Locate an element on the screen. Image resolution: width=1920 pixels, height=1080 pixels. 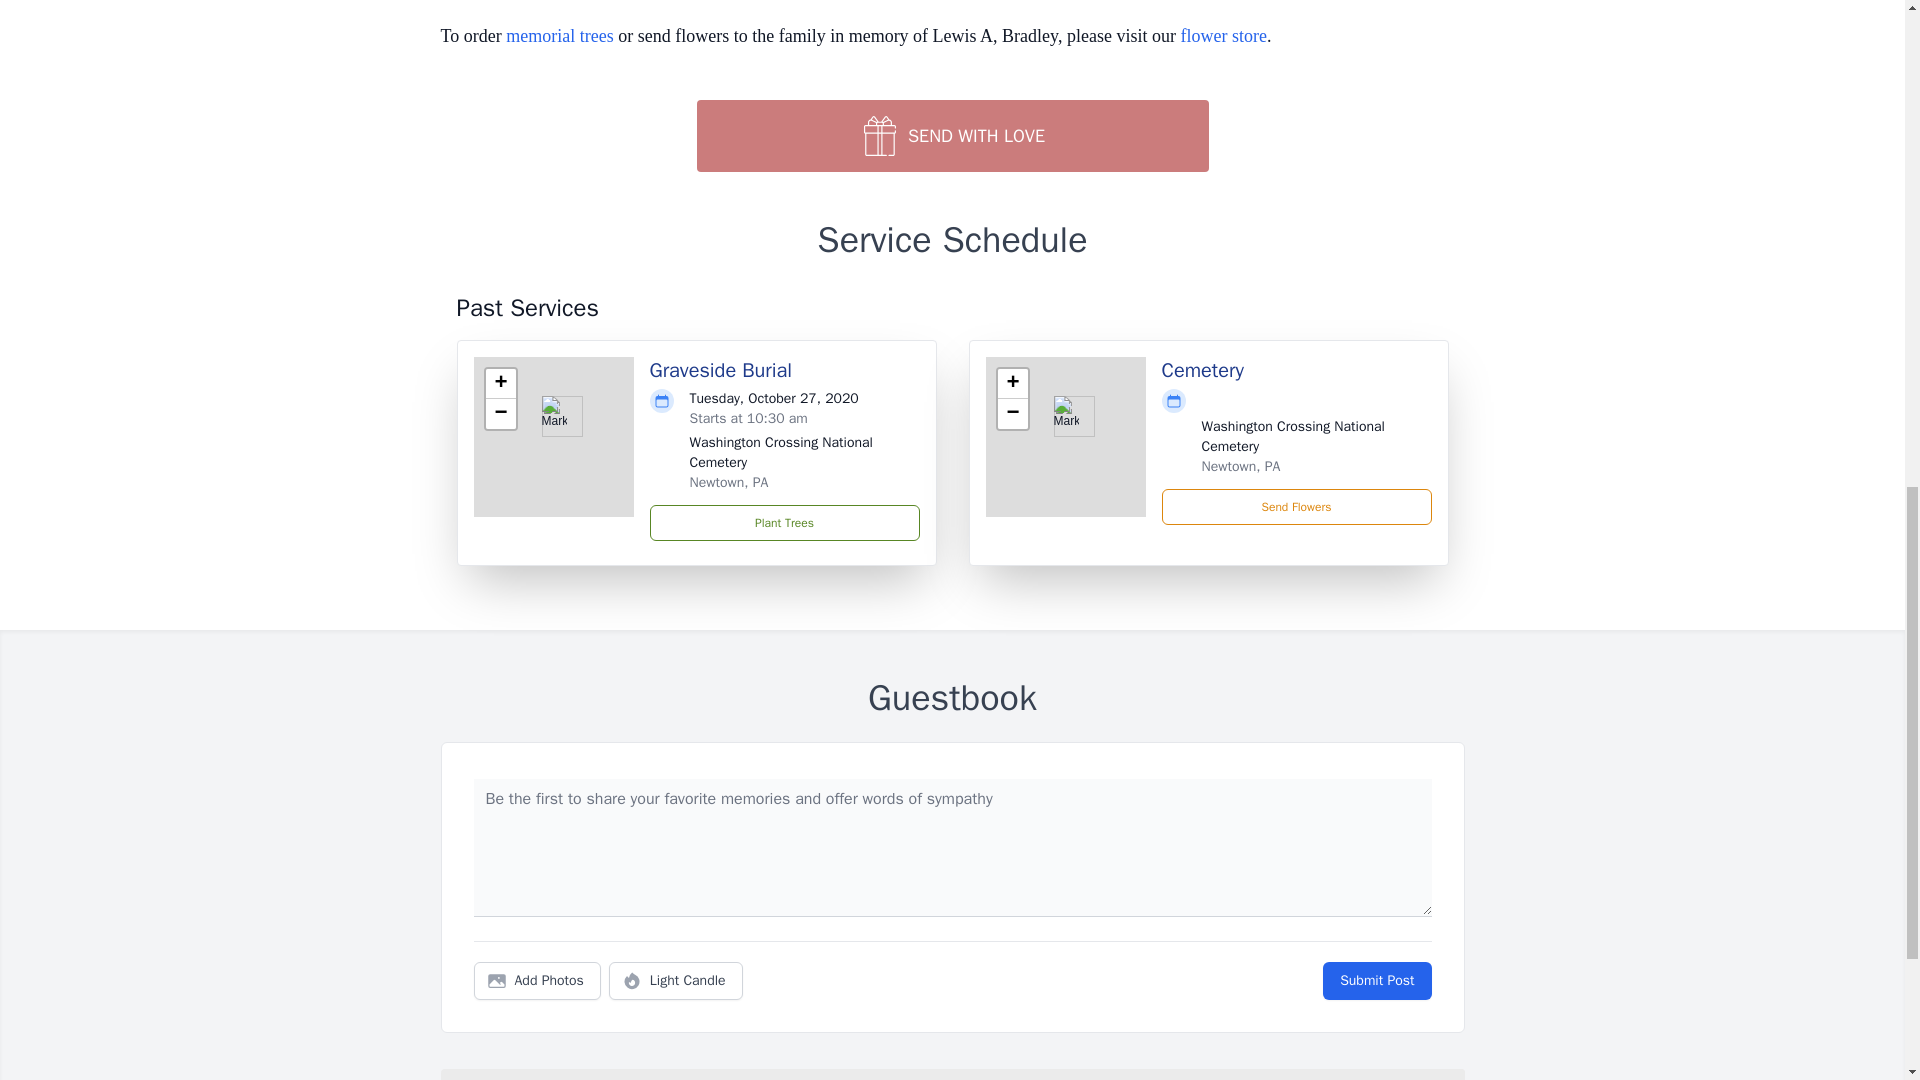
Submit Post is located at coordinates (1376, 981).